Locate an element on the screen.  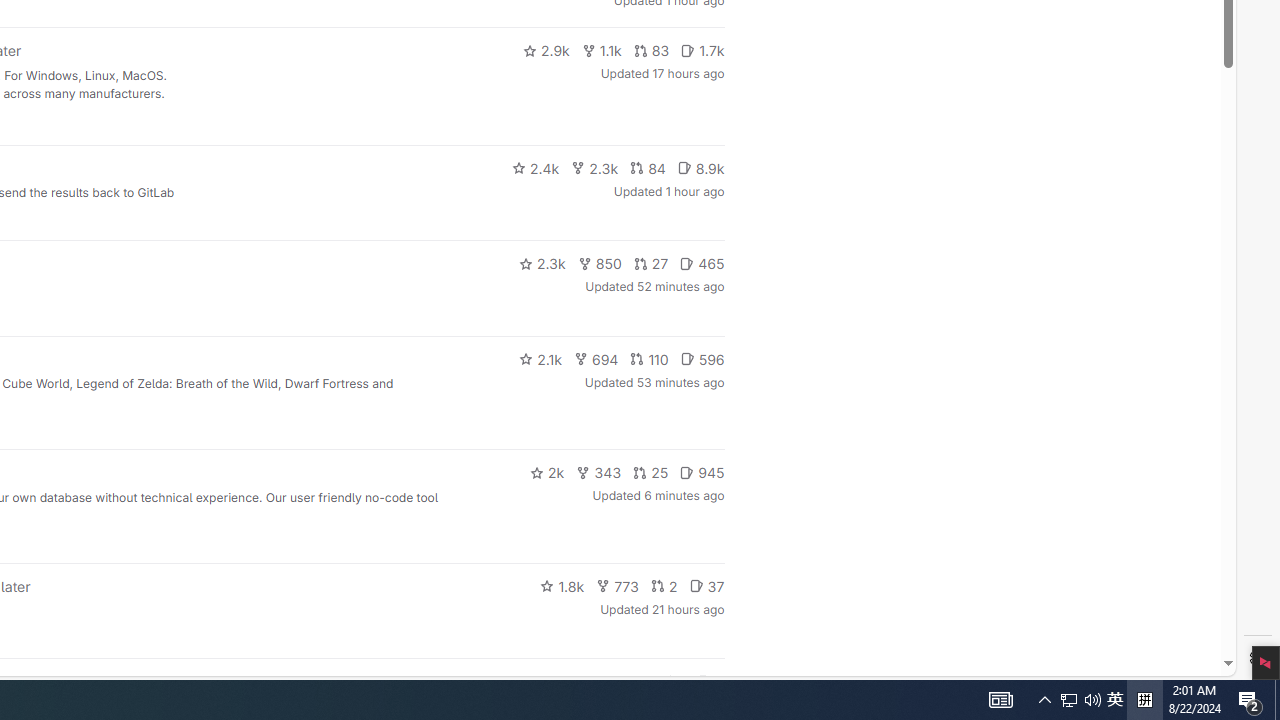
1.7k is located at coordinates (702, 50).